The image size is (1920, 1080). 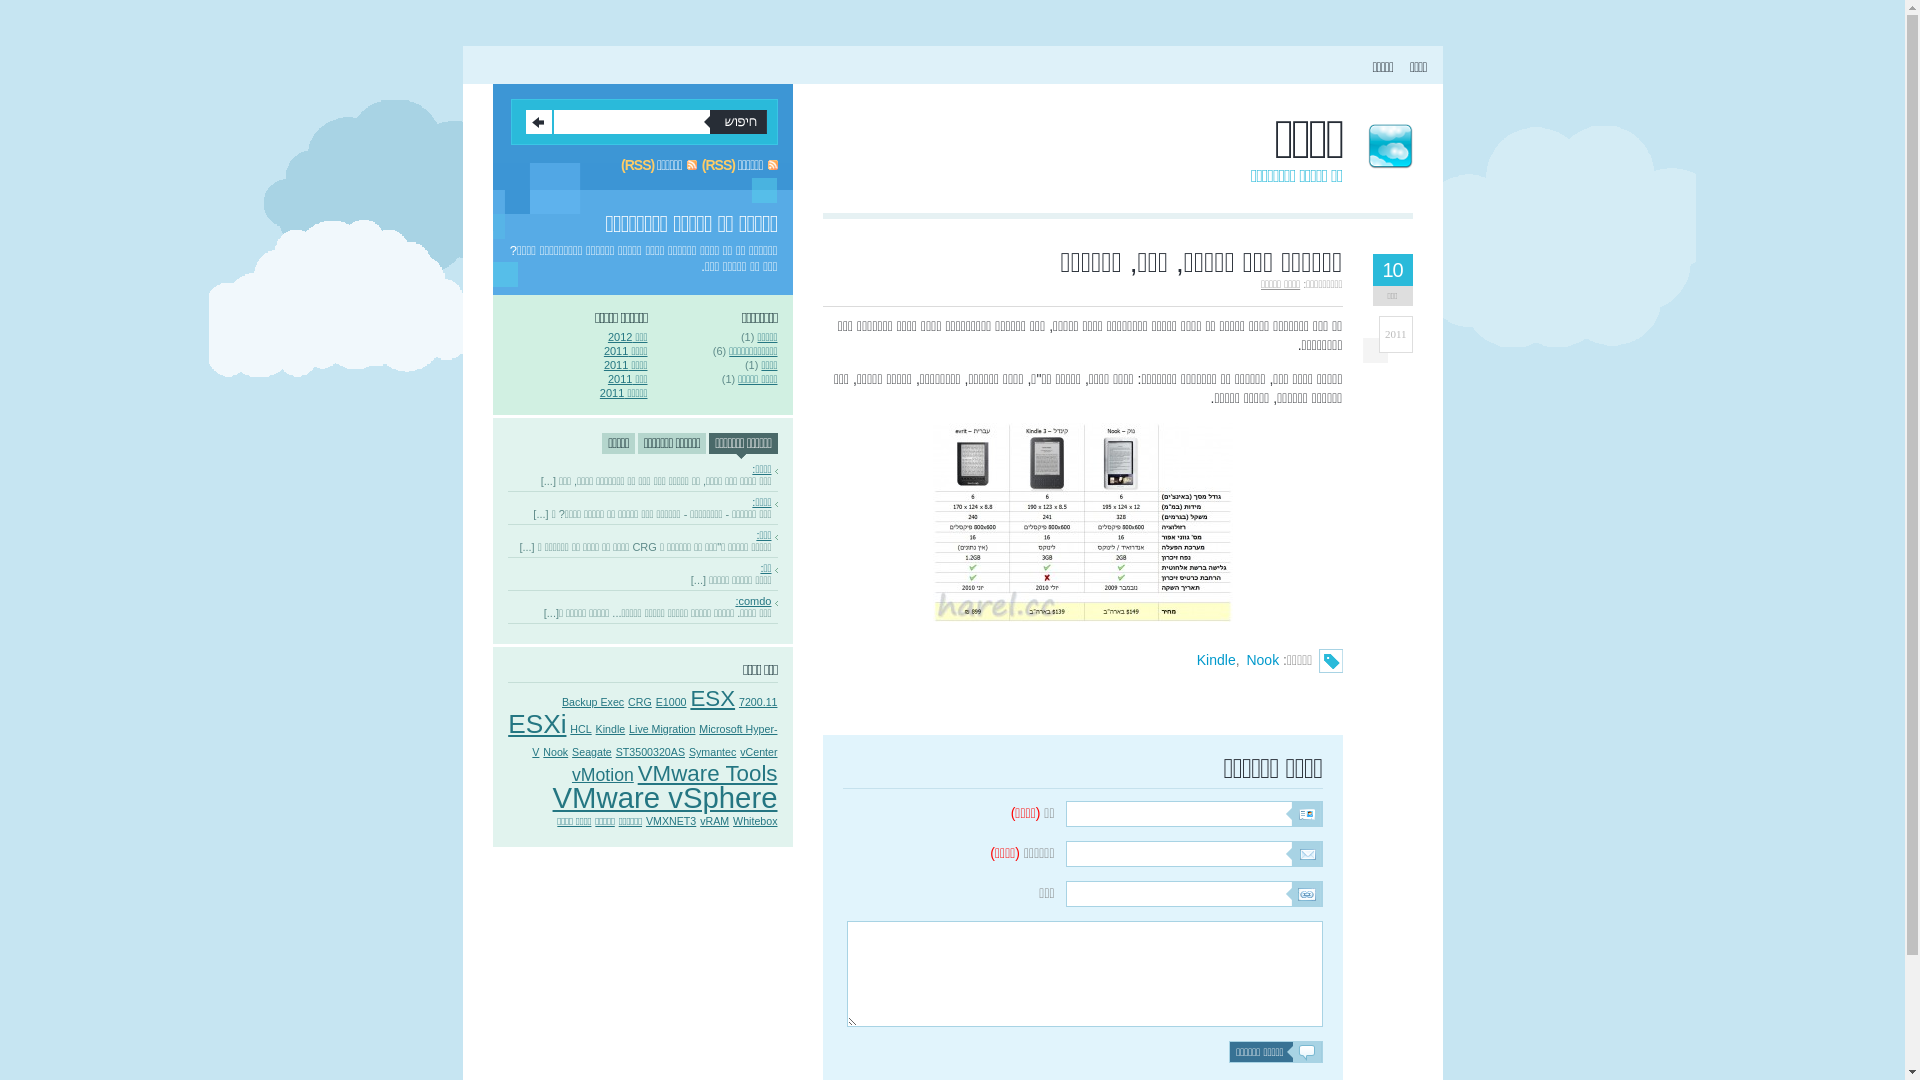 What do you see at coordinates (539, 122) in the screenshot?
I see `Search` at bounding box center [539, 122].